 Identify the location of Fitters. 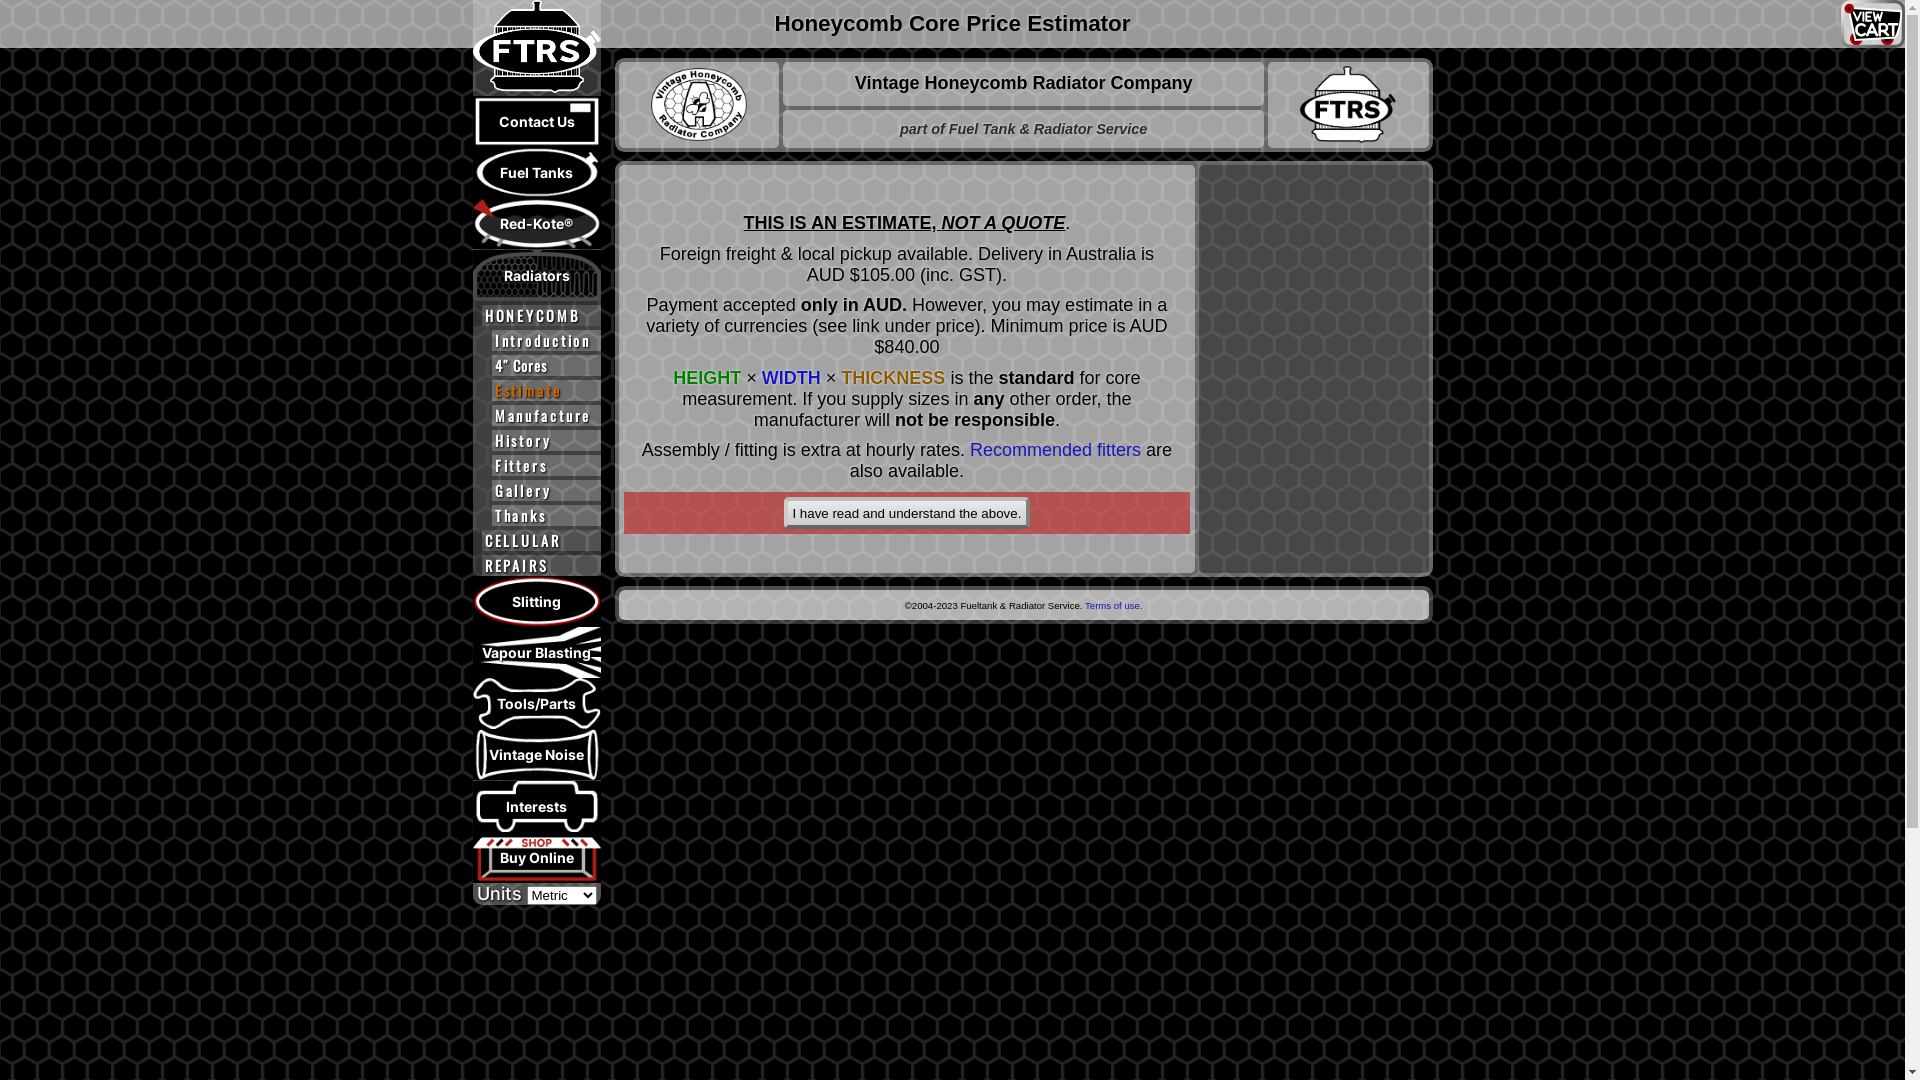
(536, 464).